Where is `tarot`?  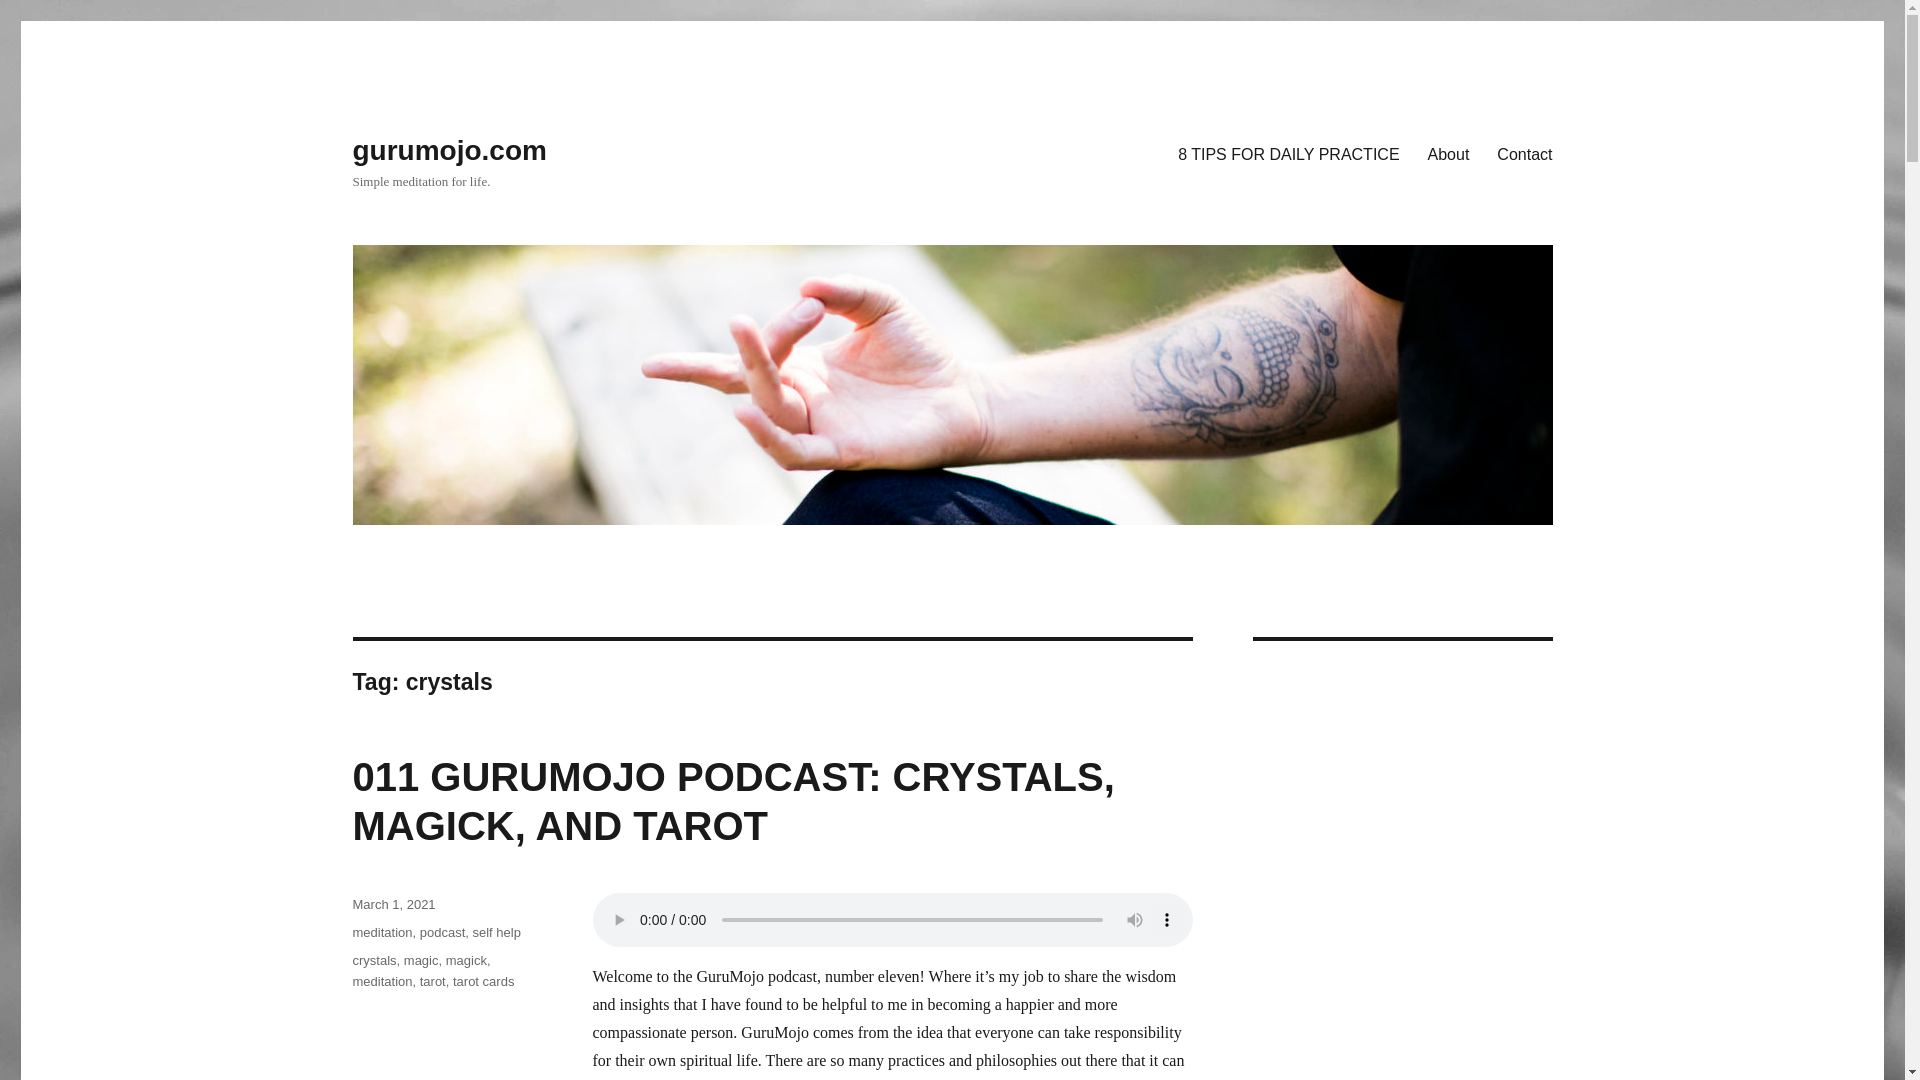
tarot is located at coordinates (432, 982).